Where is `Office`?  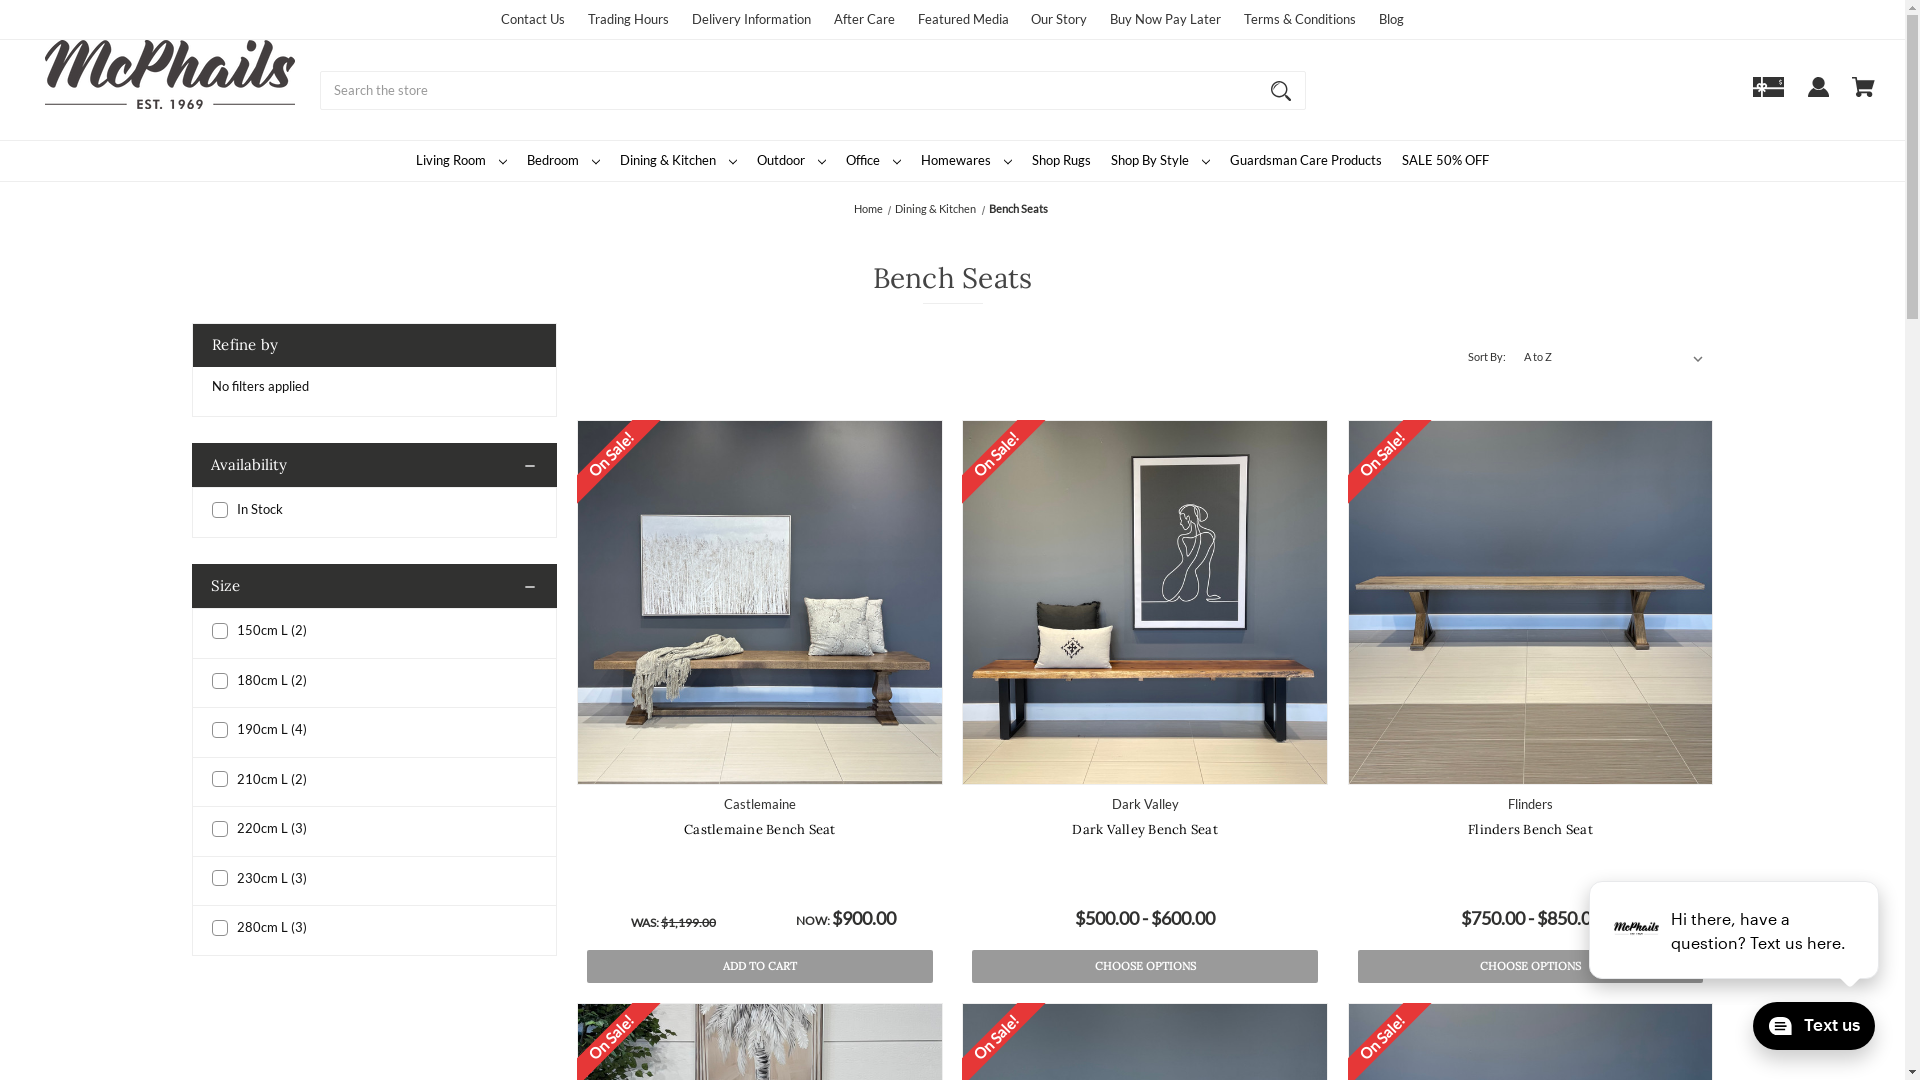
Office is located at coordinates (874, 161).